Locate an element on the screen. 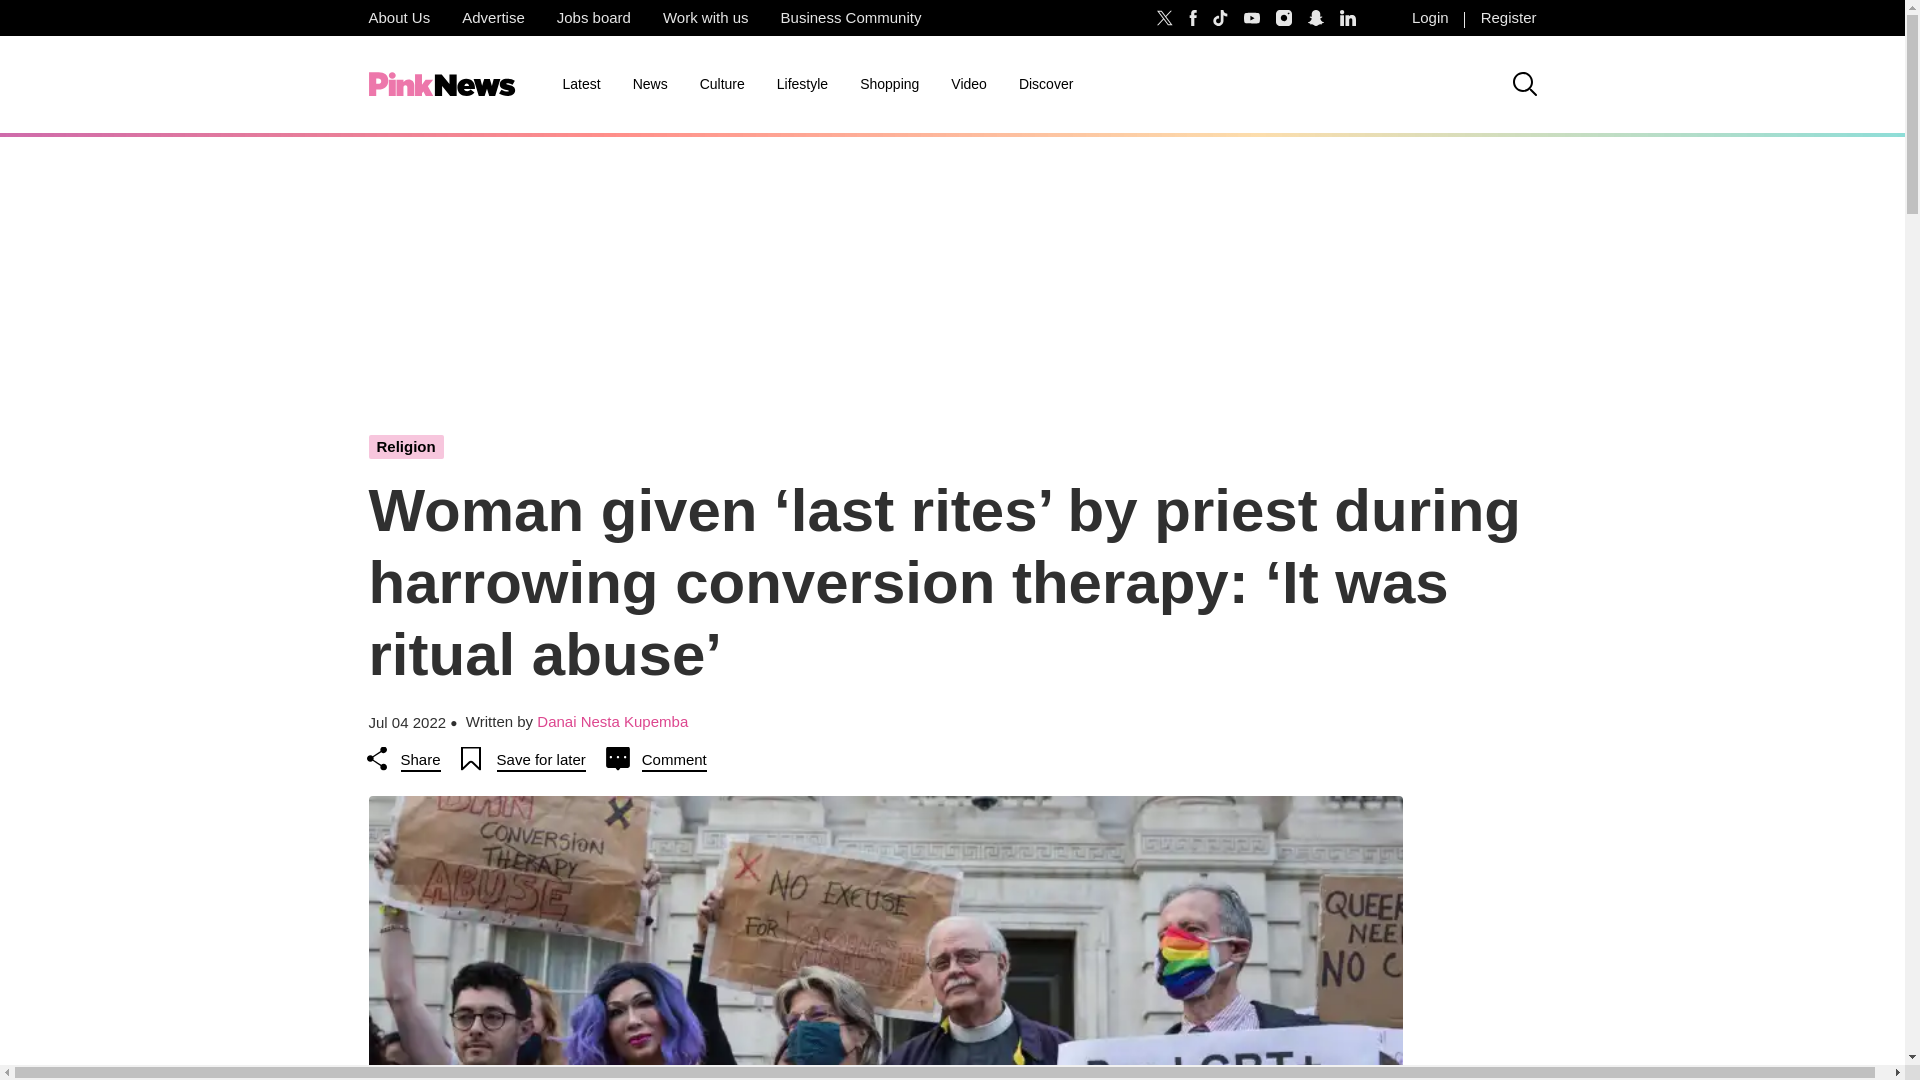 The height and width of the screenshot is (1080, 1920). News is located at coordinates (650, 84).